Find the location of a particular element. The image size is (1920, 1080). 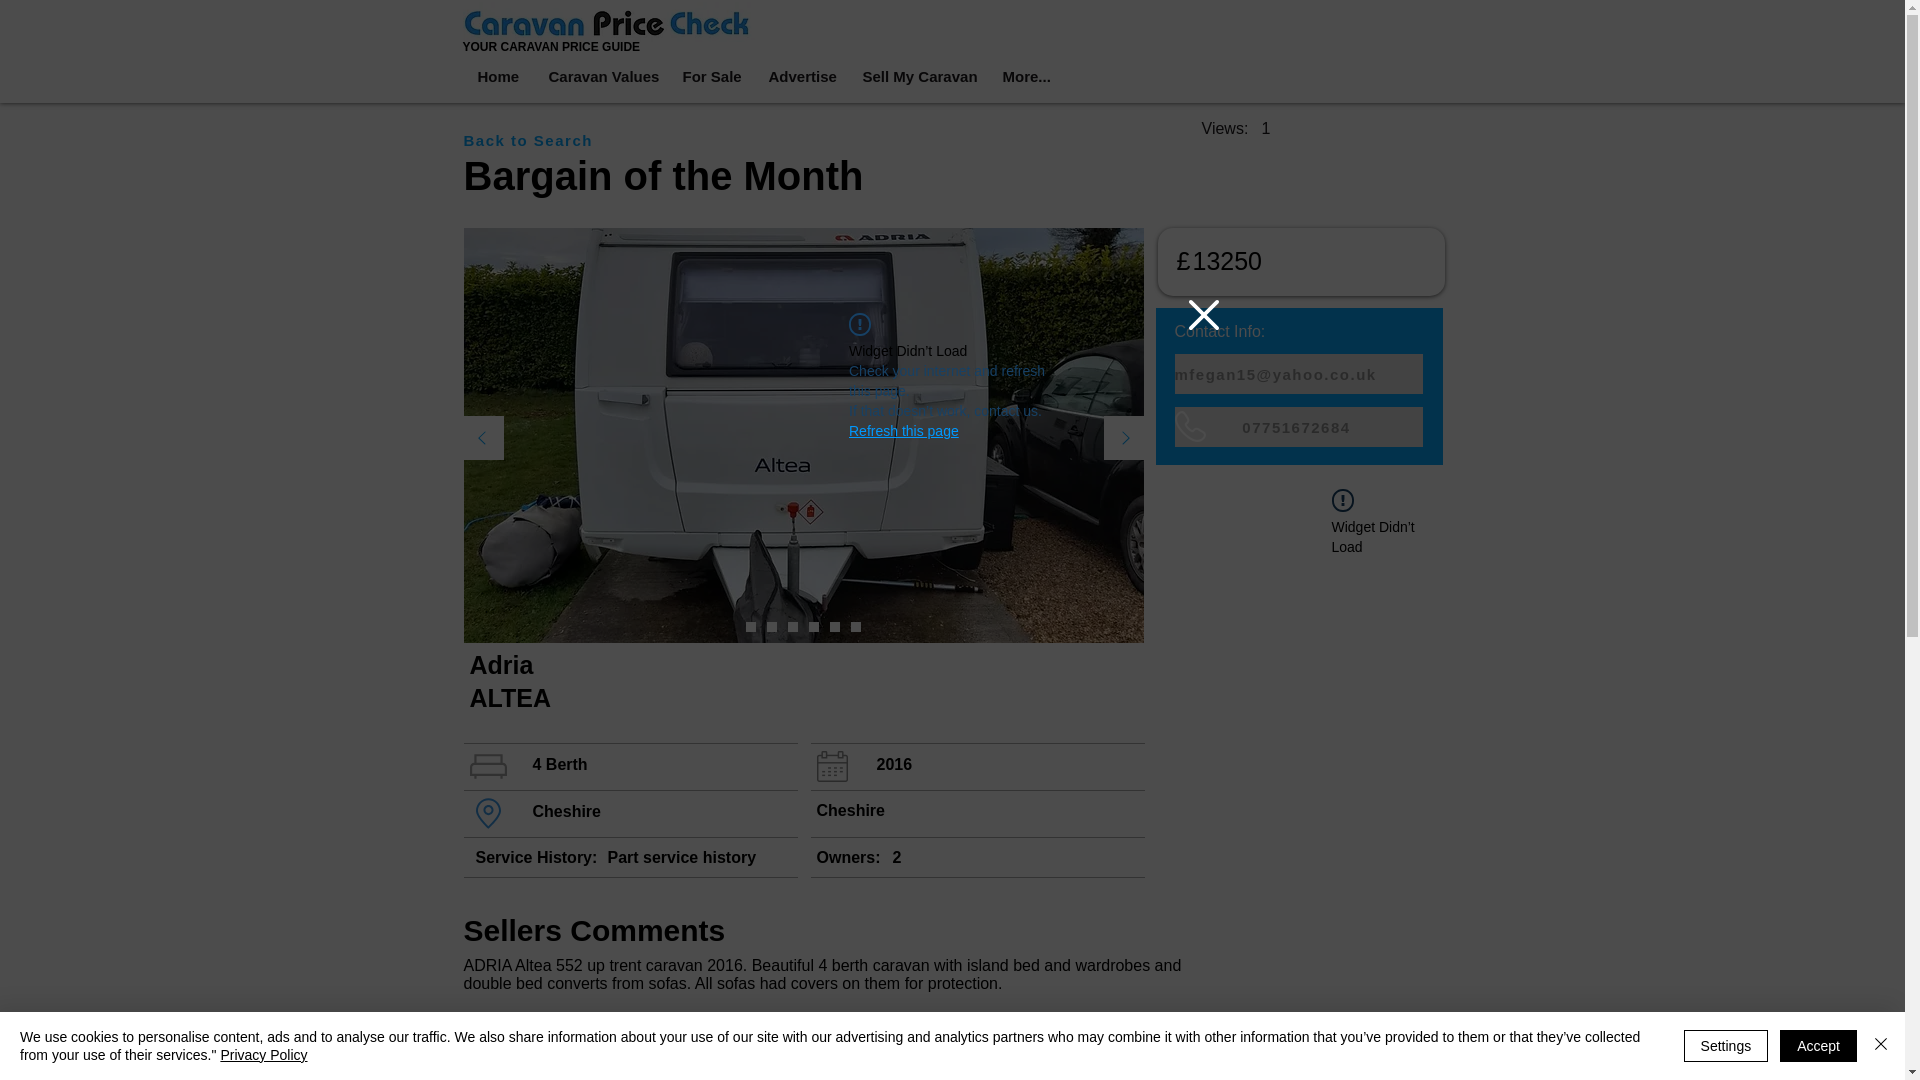

Back to Search is located at coordinates (535, 139).